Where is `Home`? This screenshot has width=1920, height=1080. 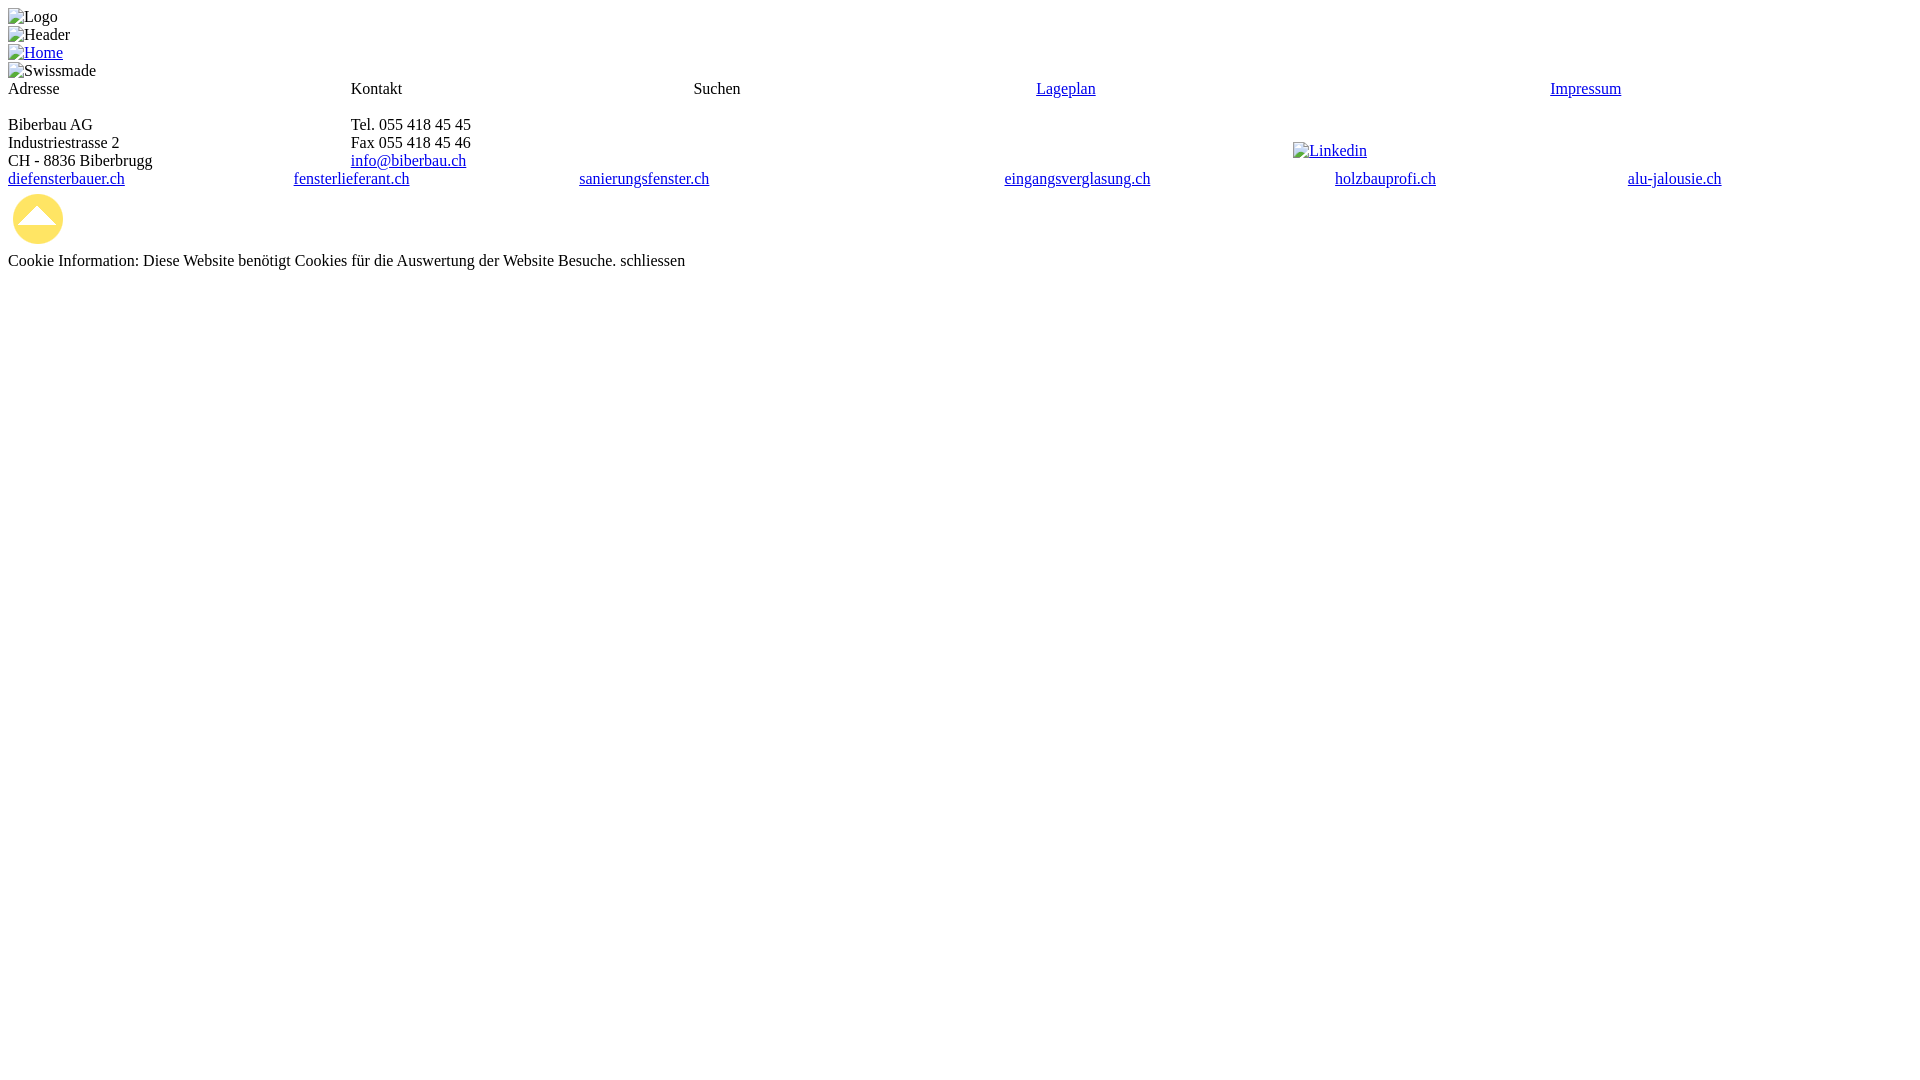 Home is located at coordinates (36, 52).